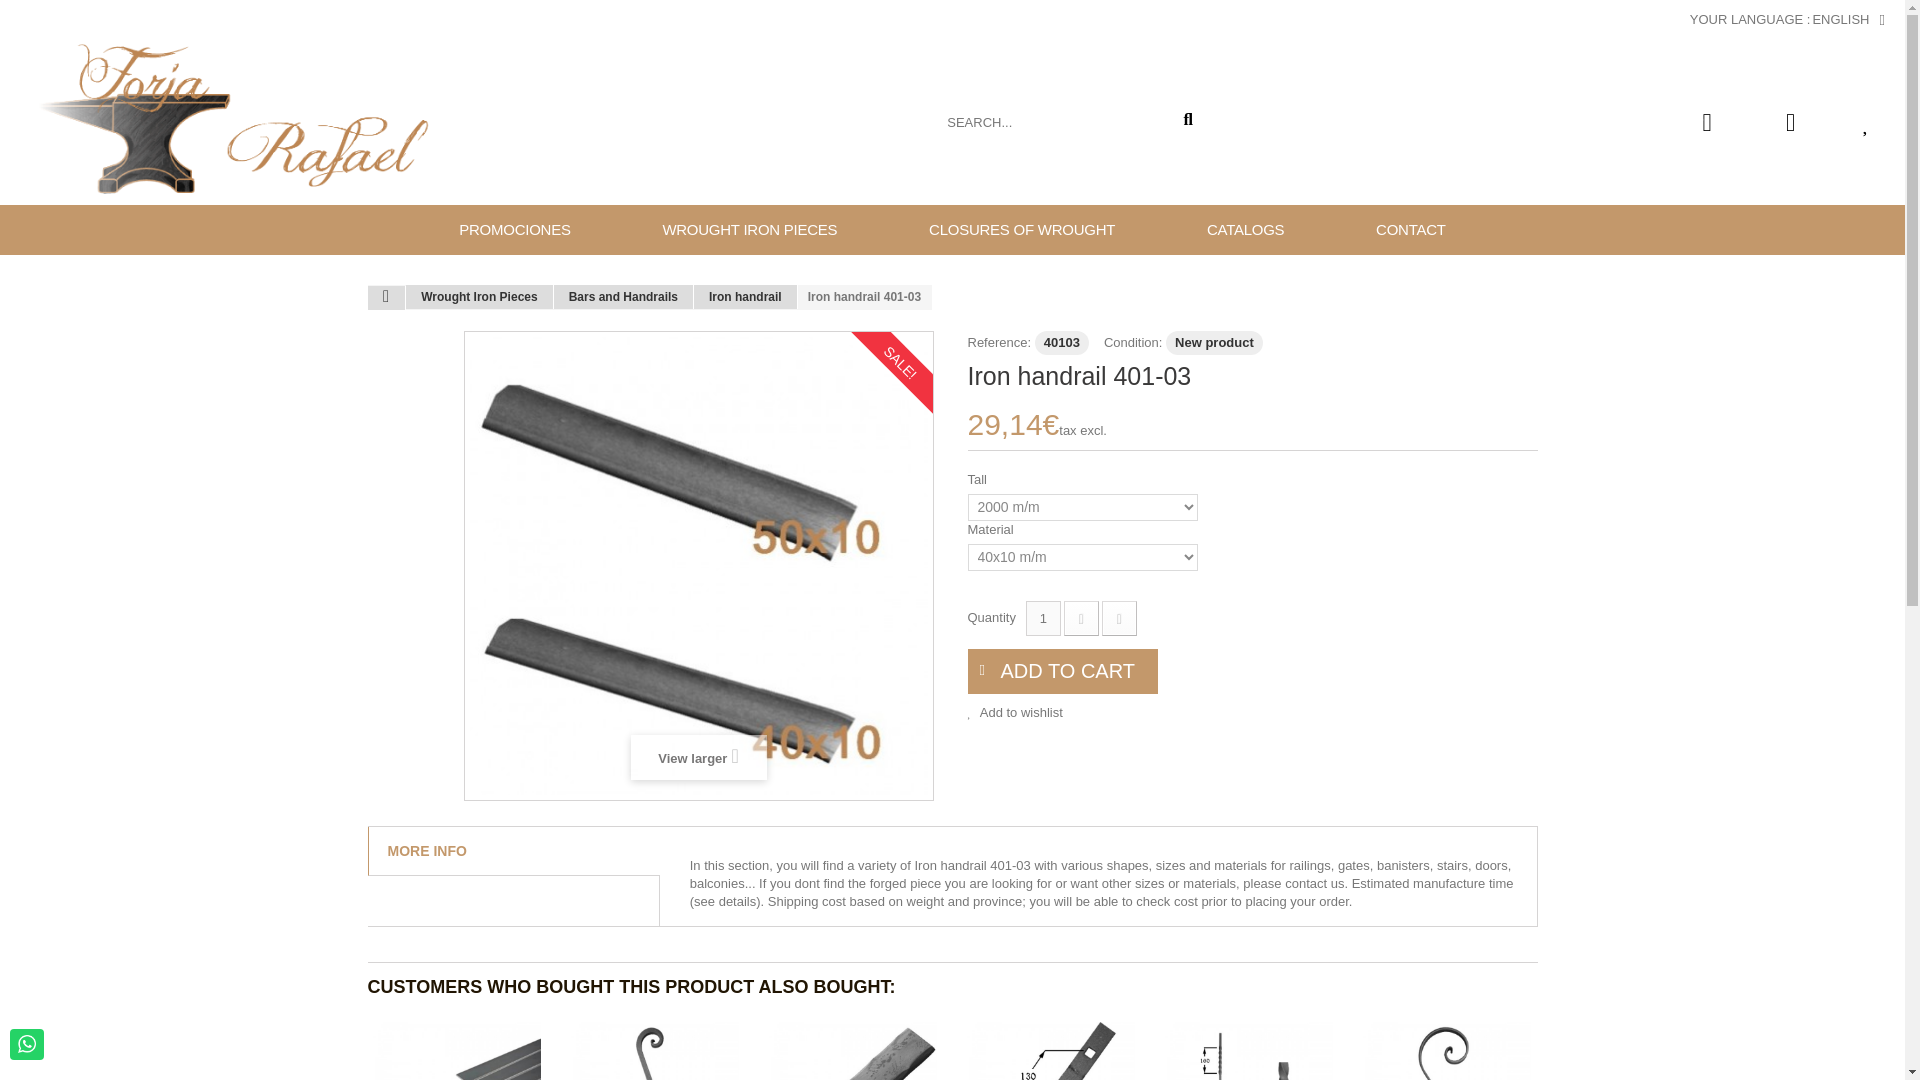  What do you see at coordinates (238, 119) in the screenshot?
I see `Forja Rafael C.B.` at bounding box center [238, 119].